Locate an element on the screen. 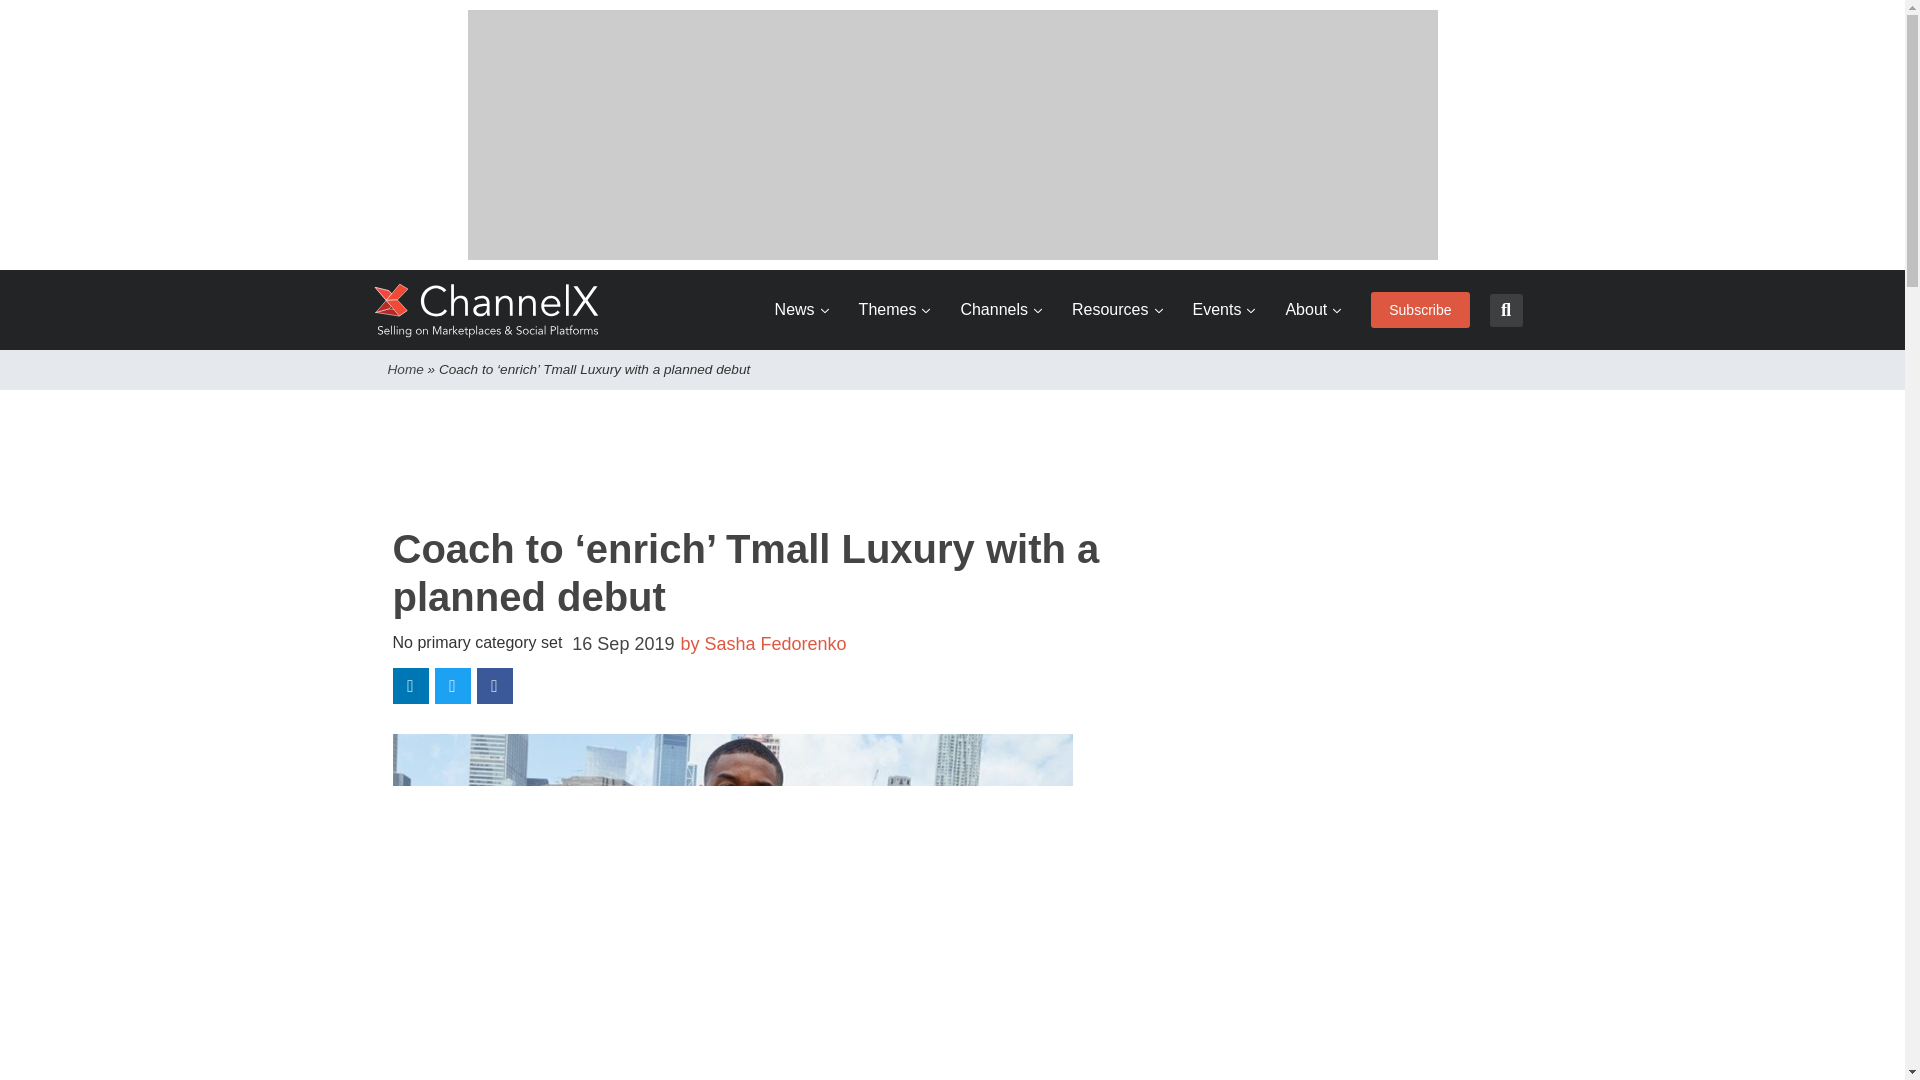  ChannelX Home Page is located at coordinates (487, 310).